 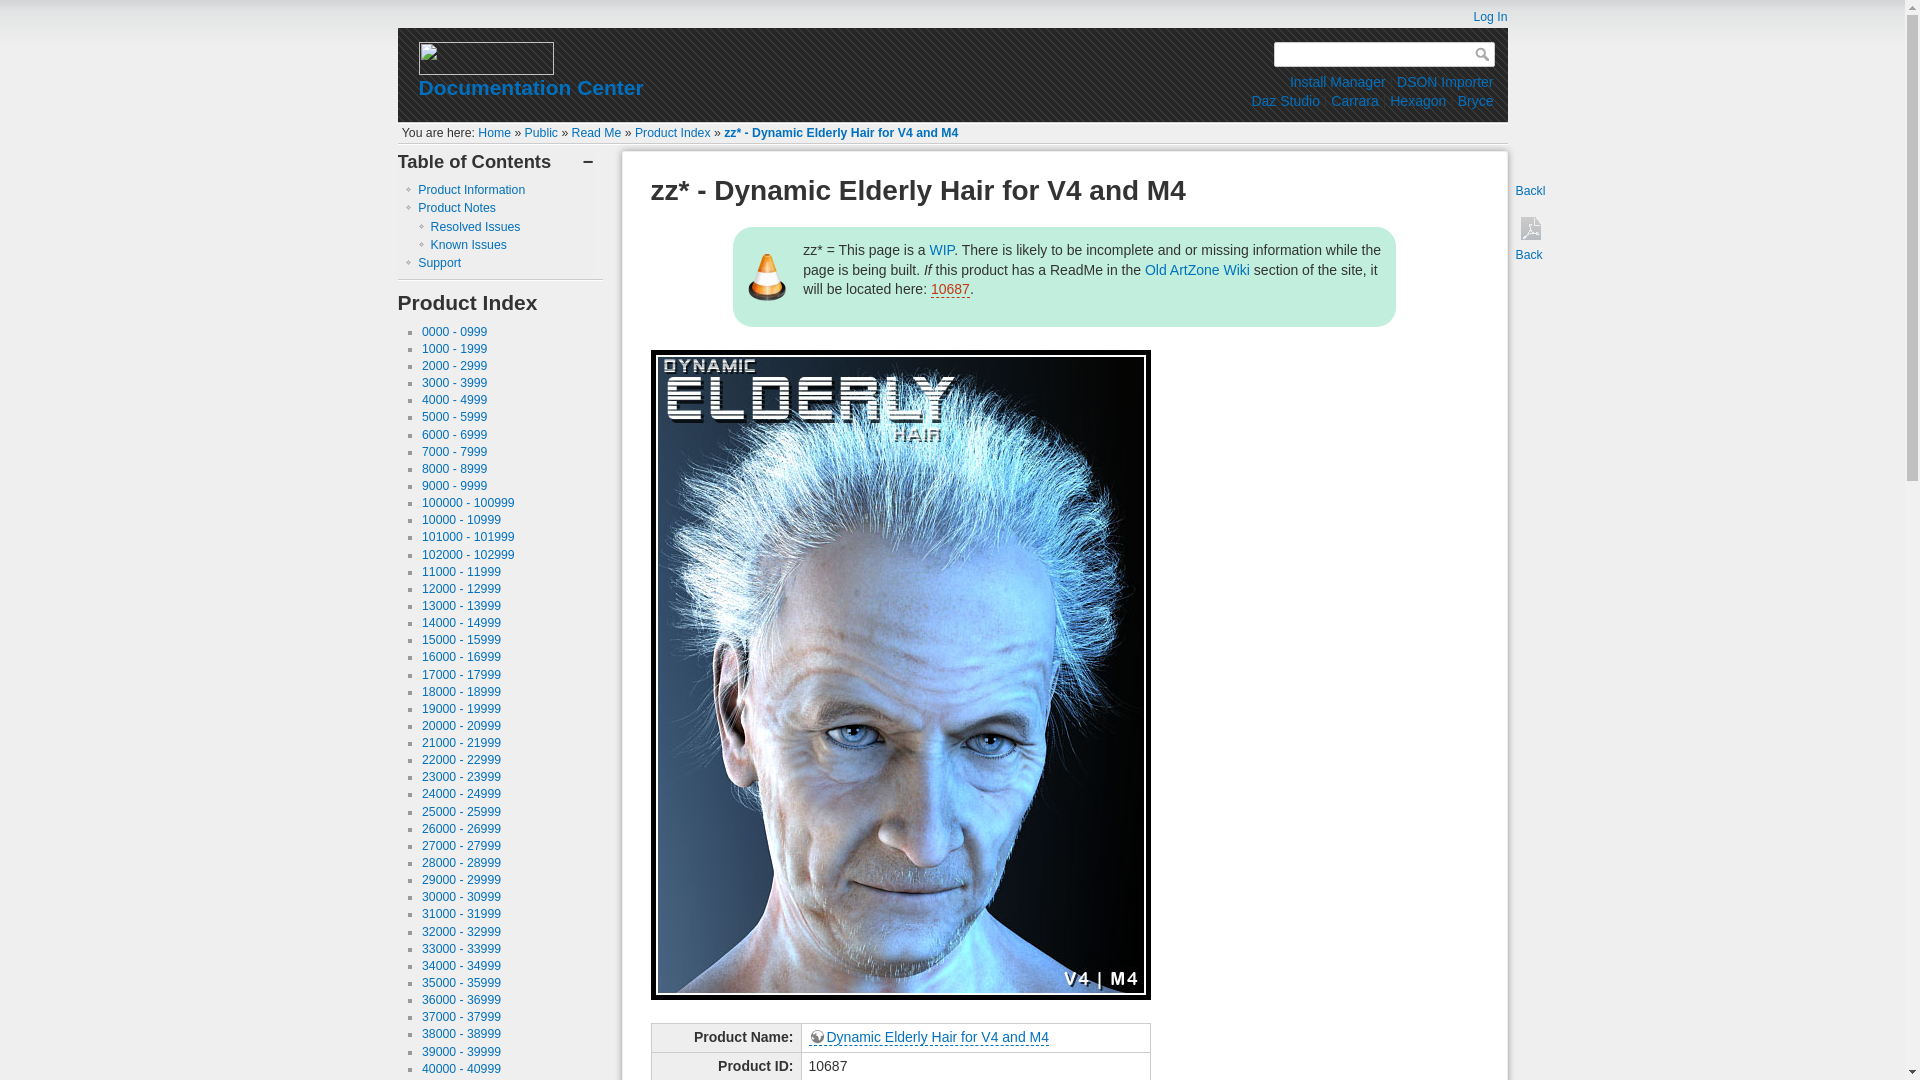 I want to click on 4000 - 4999, so click(x=454, y=400).